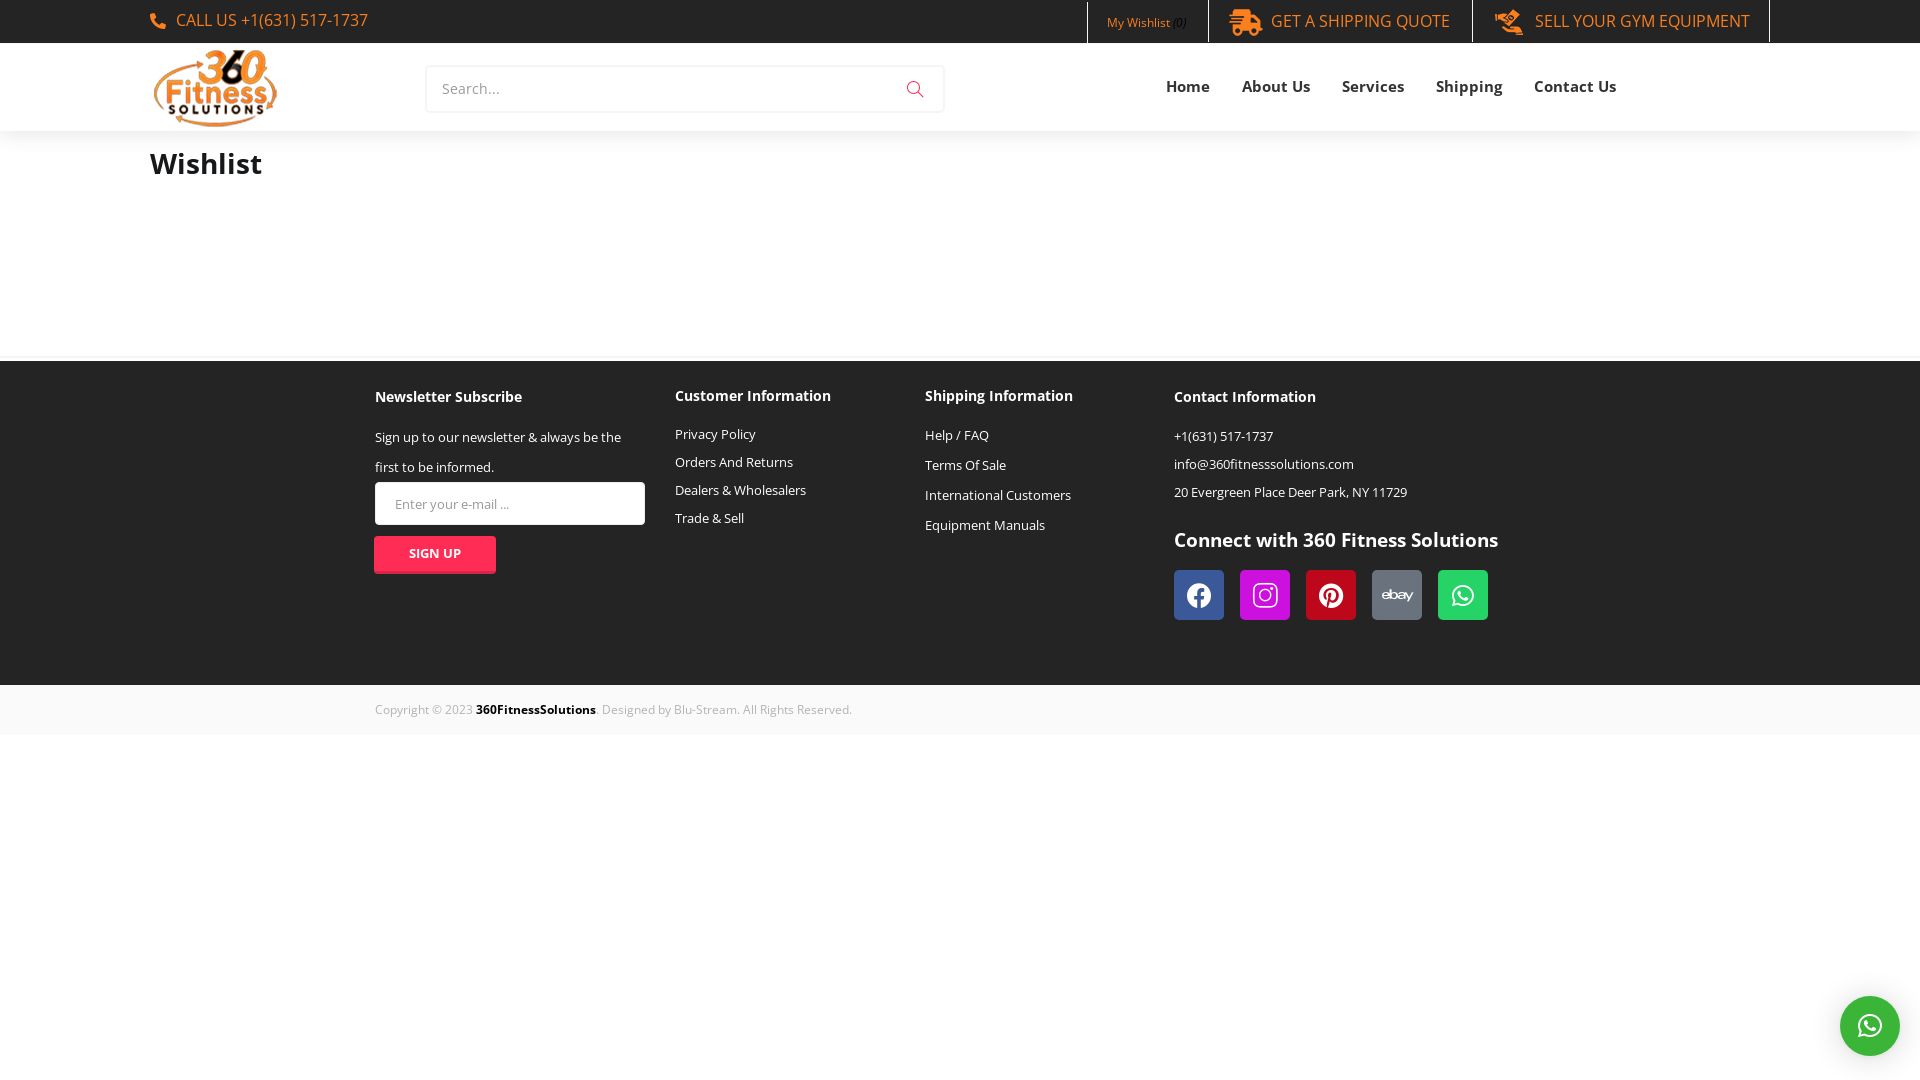  What do you see at coordinates (998, 495) in the screenshot?
I see `International Customers` at bounding box center [998, 495].